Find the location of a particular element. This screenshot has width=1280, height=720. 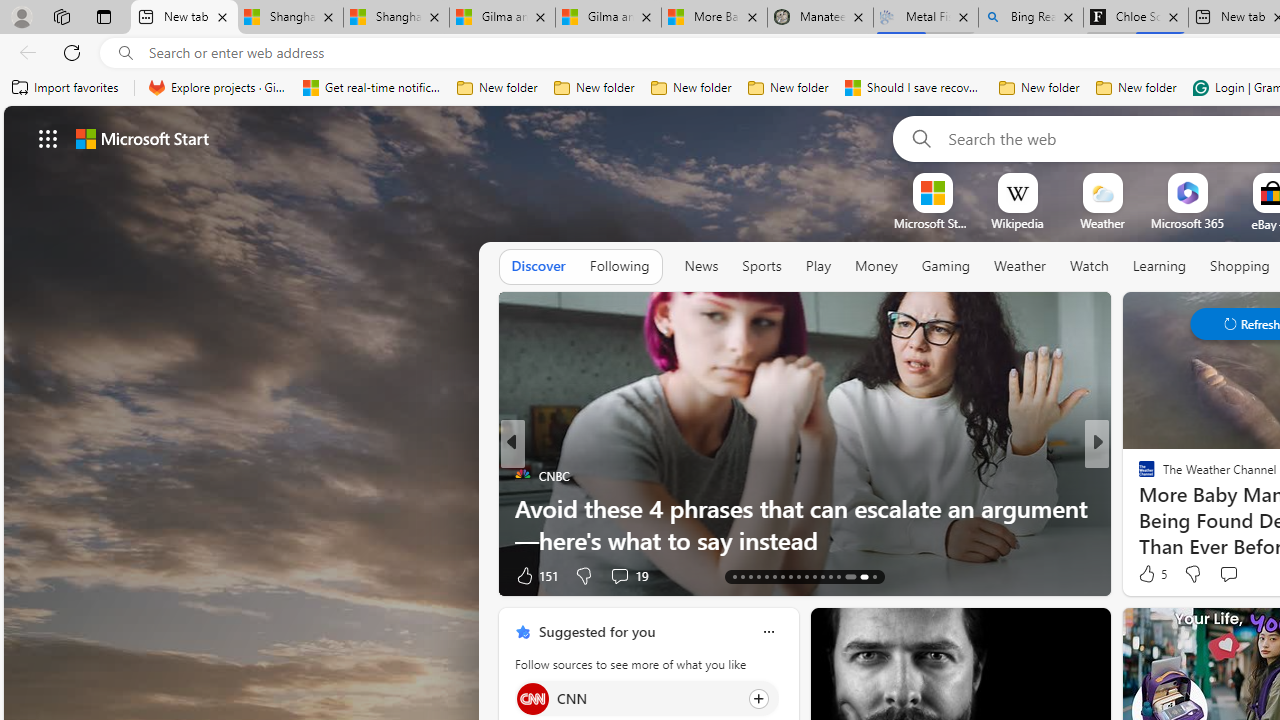

Suggested for you is located at coordinates (596, 631).